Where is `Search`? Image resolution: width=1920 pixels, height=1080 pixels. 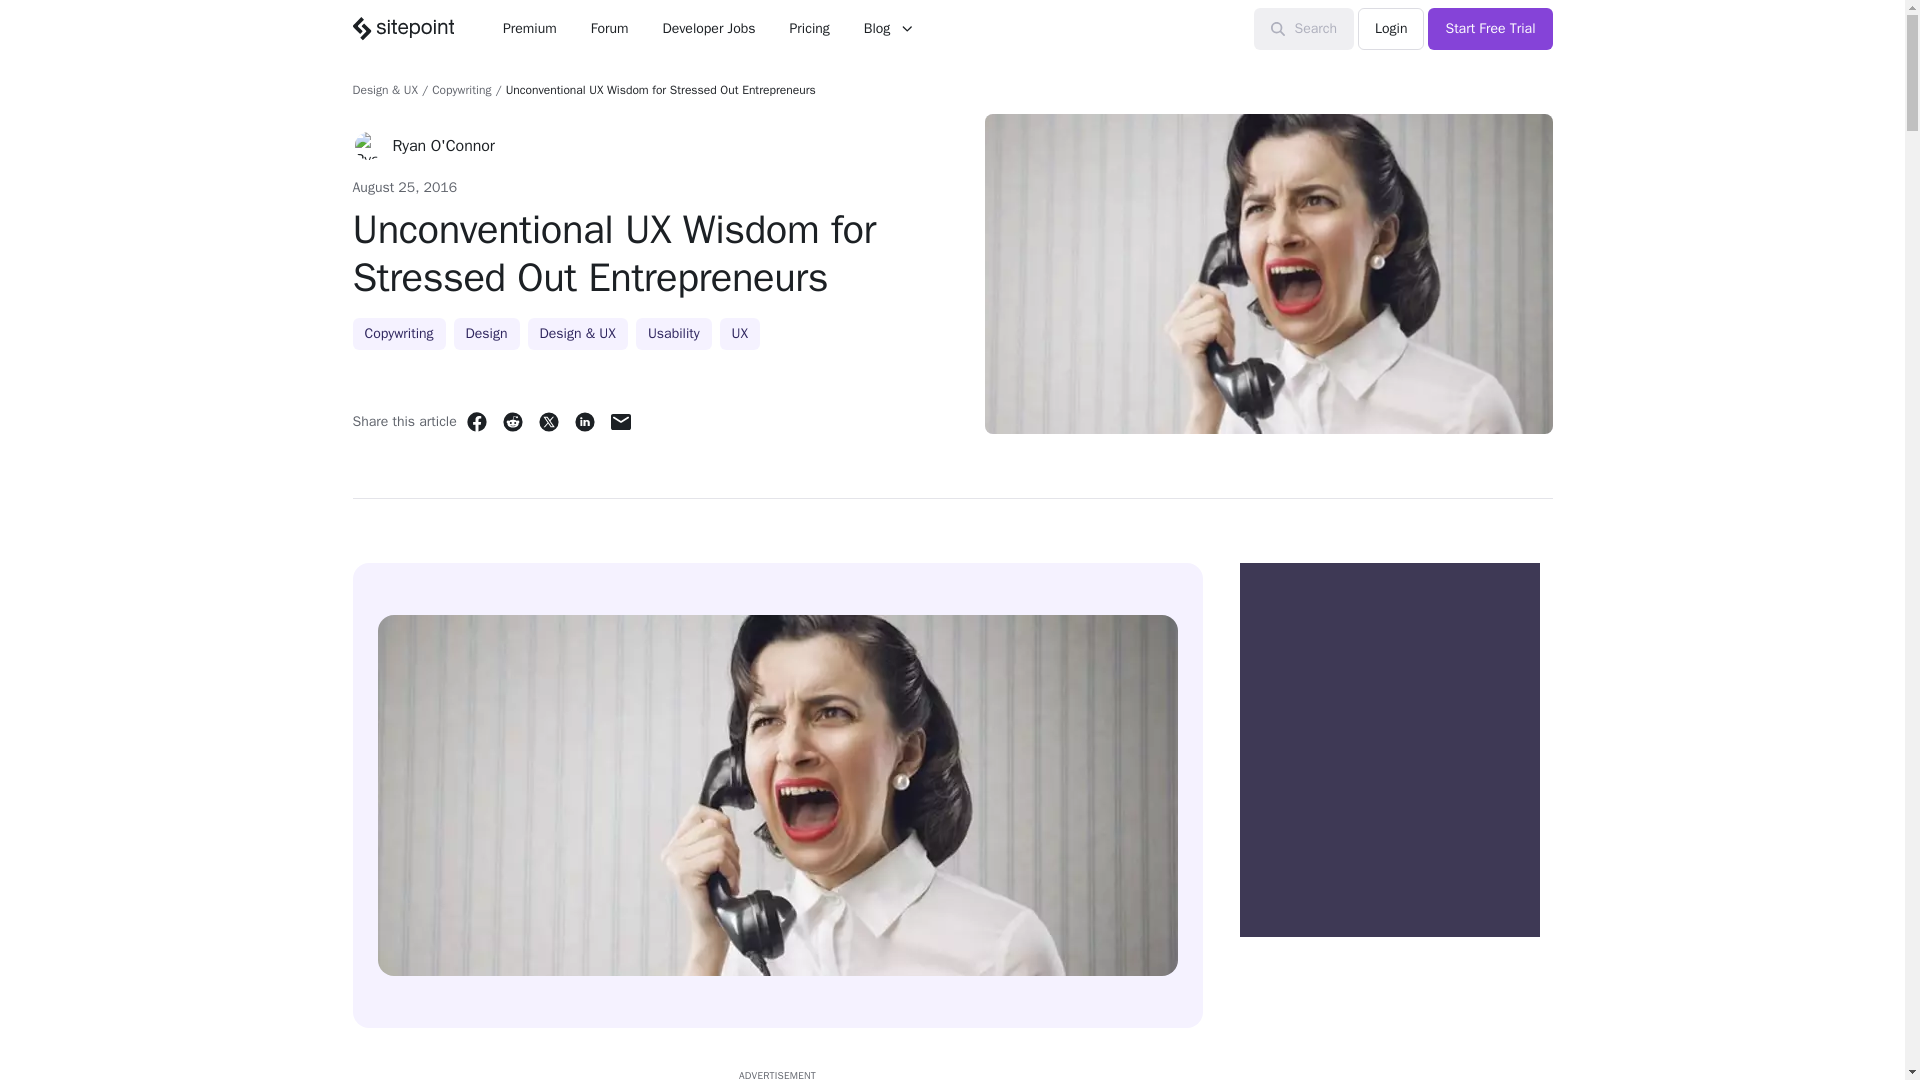 Search is located at coordinates (1304, 28).